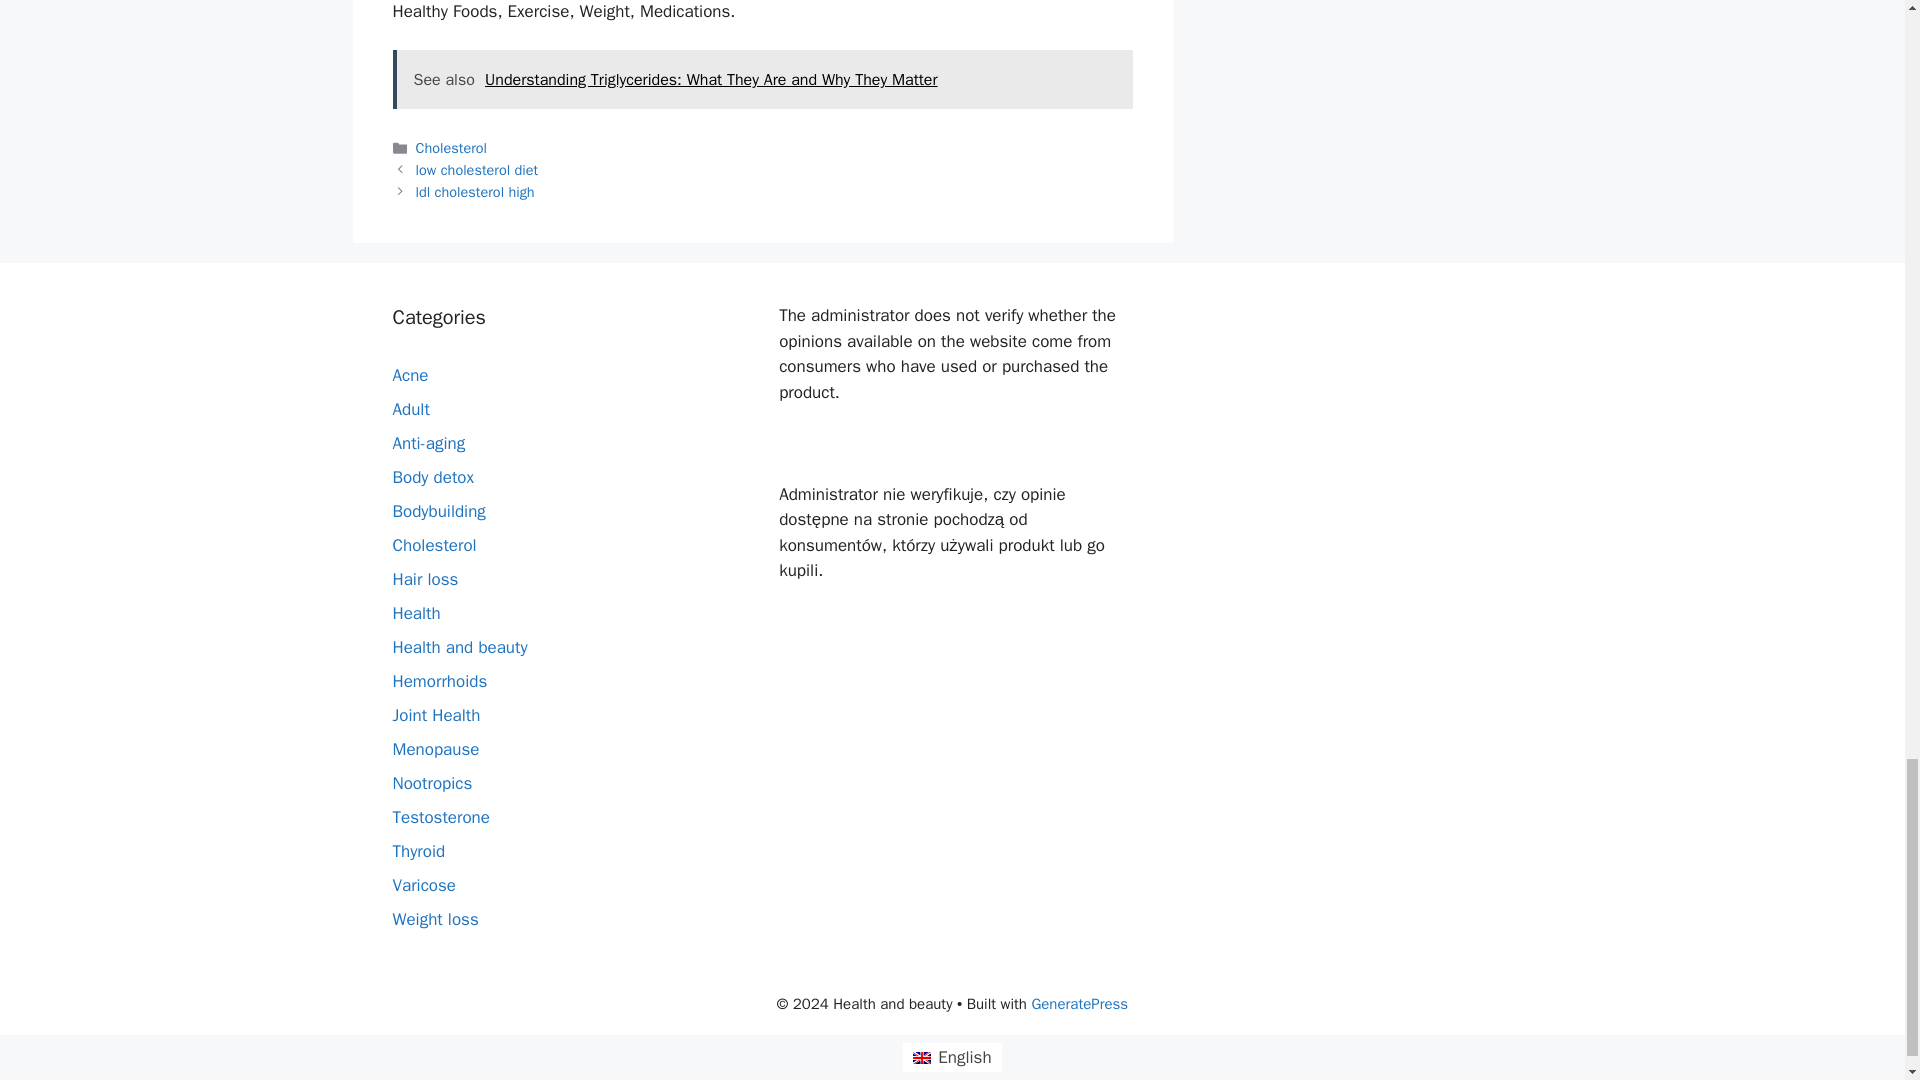  Describe the element at coordinates (478, 170) in the screenshot. I see `low cholesterol diet` at that location.